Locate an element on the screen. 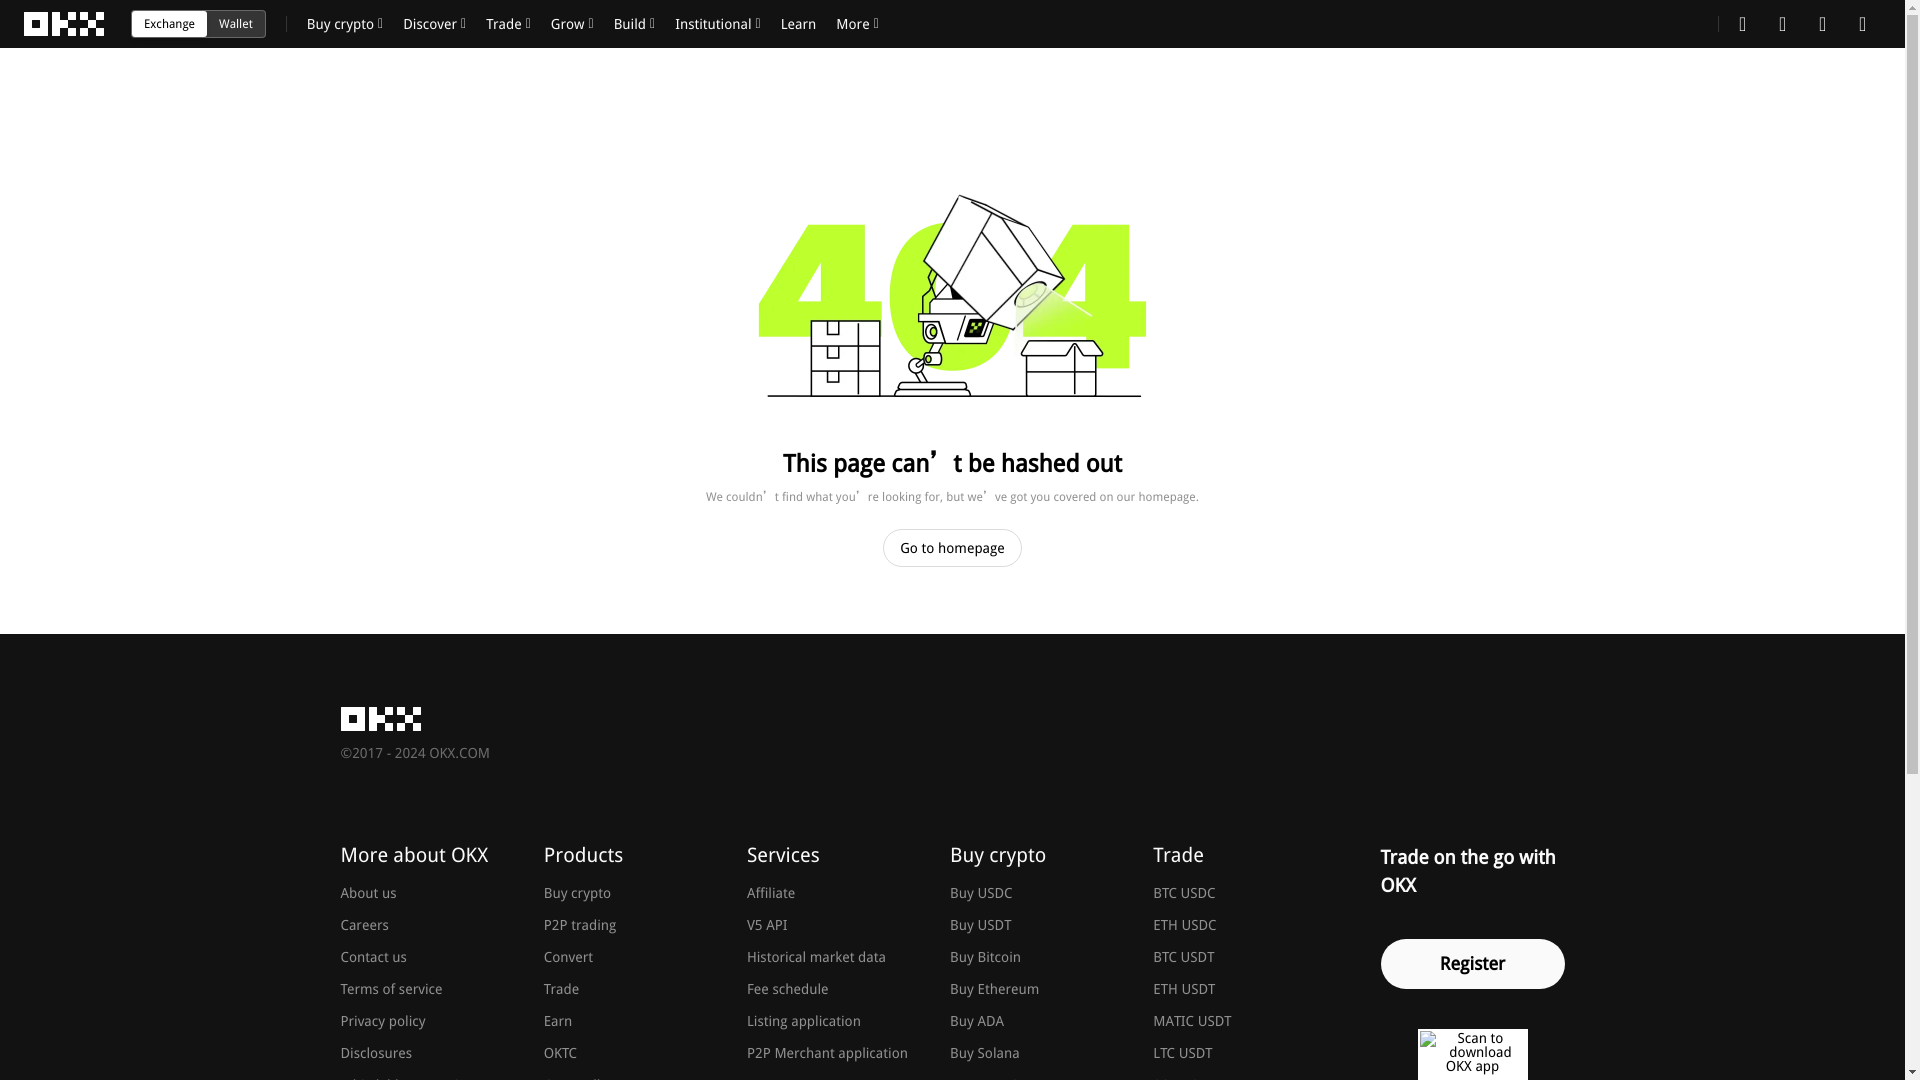  OKX is located at coordinates (64, 24).